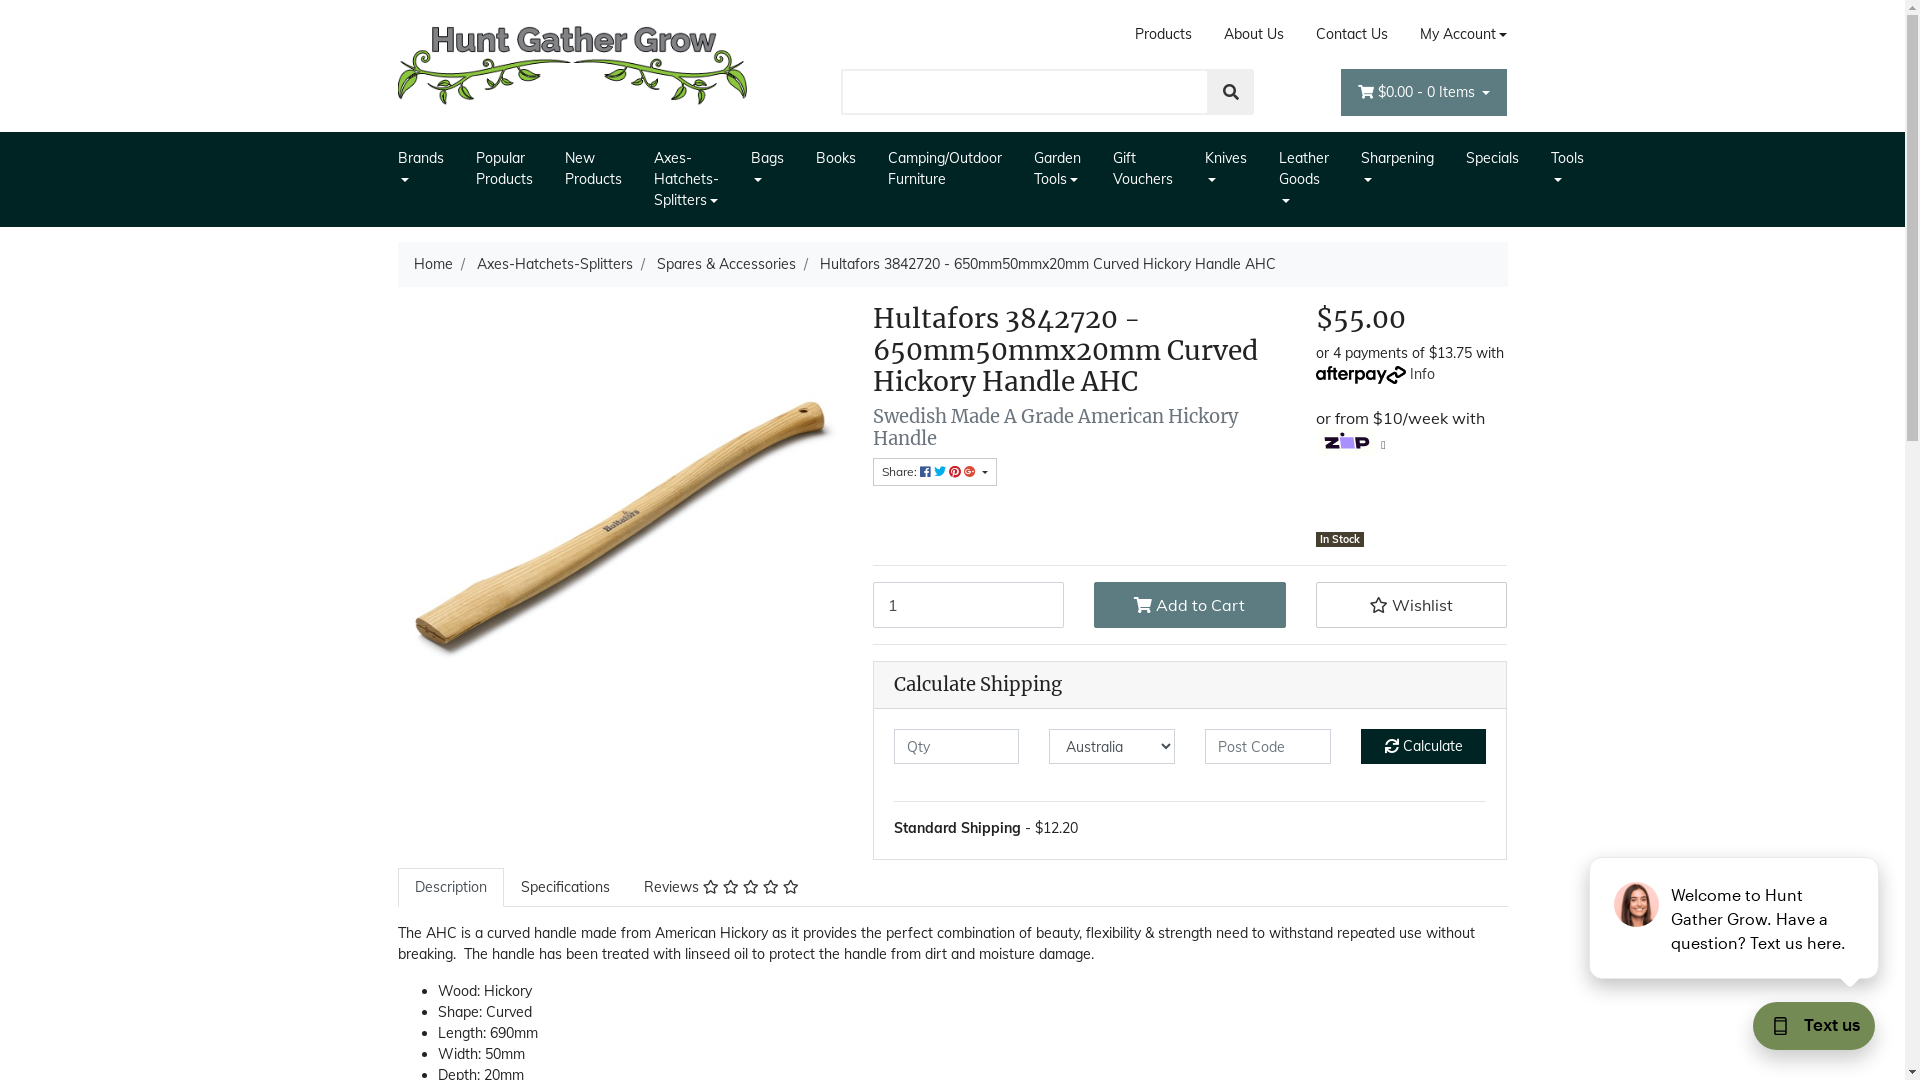  Describe the element at coordinates (934, 472) in the screenshot. I see `Share:` at that location.